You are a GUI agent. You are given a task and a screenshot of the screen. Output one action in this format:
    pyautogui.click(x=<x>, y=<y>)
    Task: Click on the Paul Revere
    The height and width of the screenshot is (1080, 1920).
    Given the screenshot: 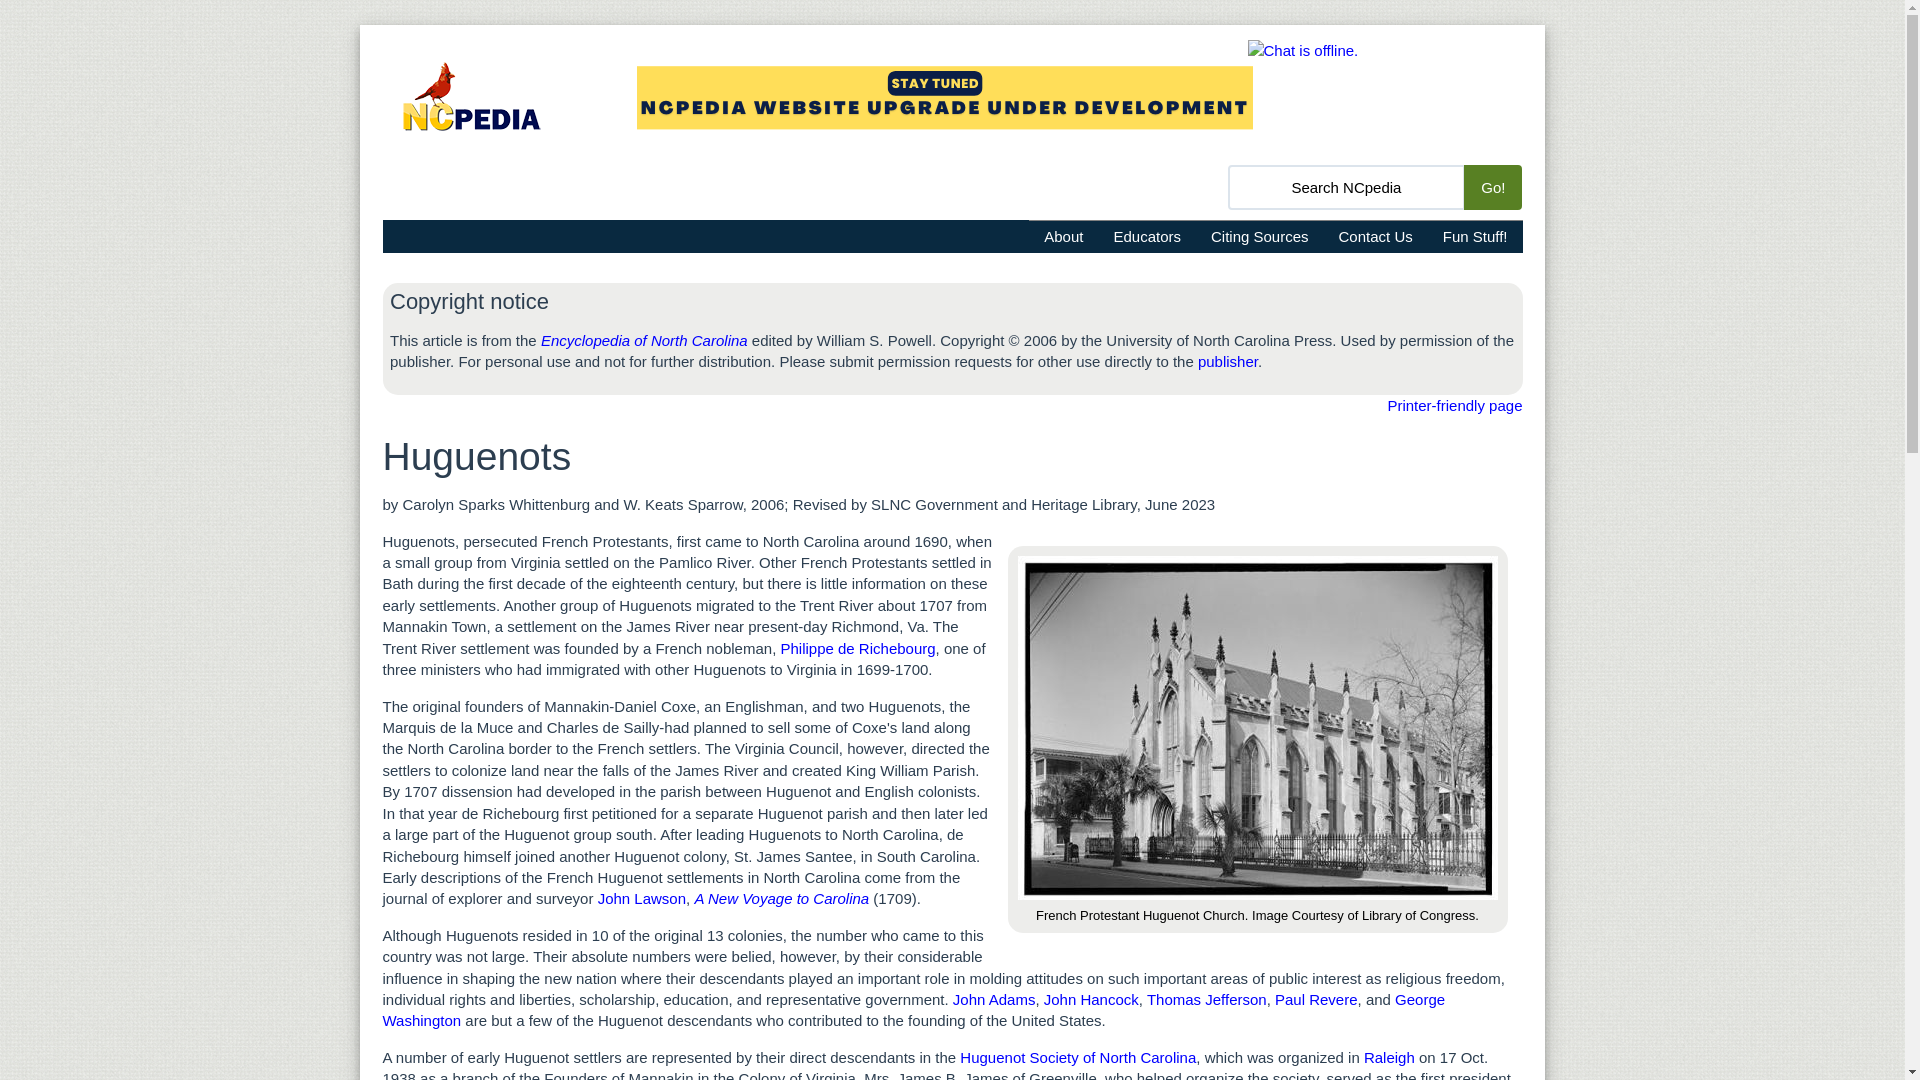 What is the action you would take?
    pyautogui.click(x=1316, y=999)
    